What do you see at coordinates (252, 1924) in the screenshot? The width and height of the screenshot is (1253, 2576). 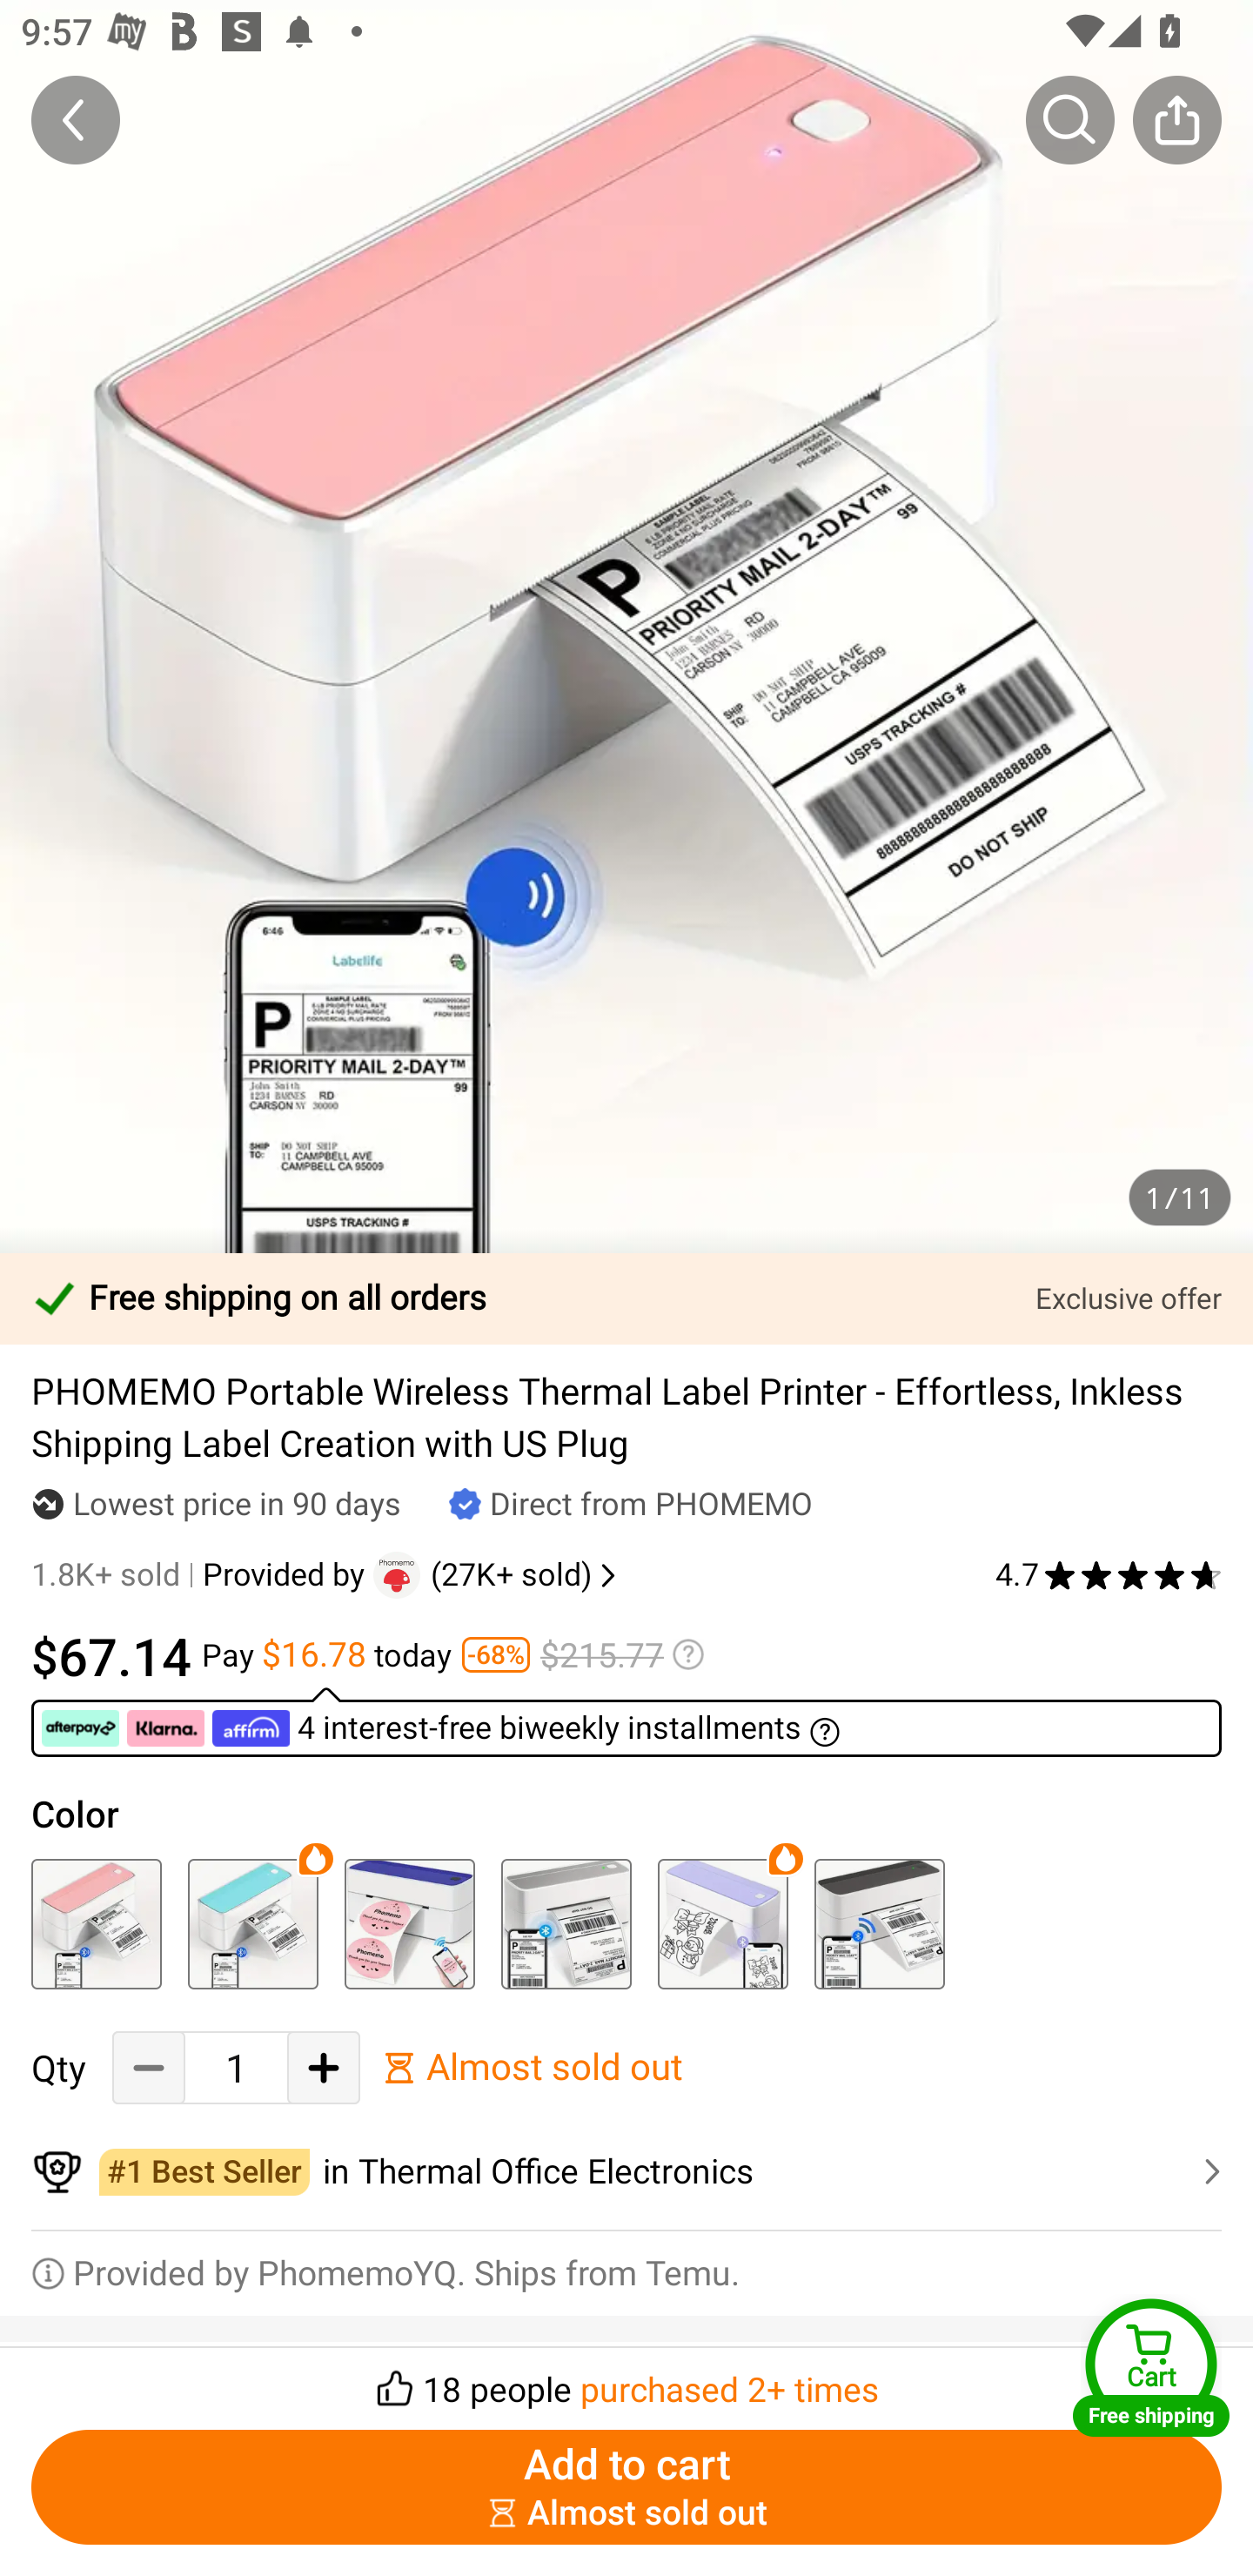 I see `White And Green  ` at bounding box center [252, 1924].